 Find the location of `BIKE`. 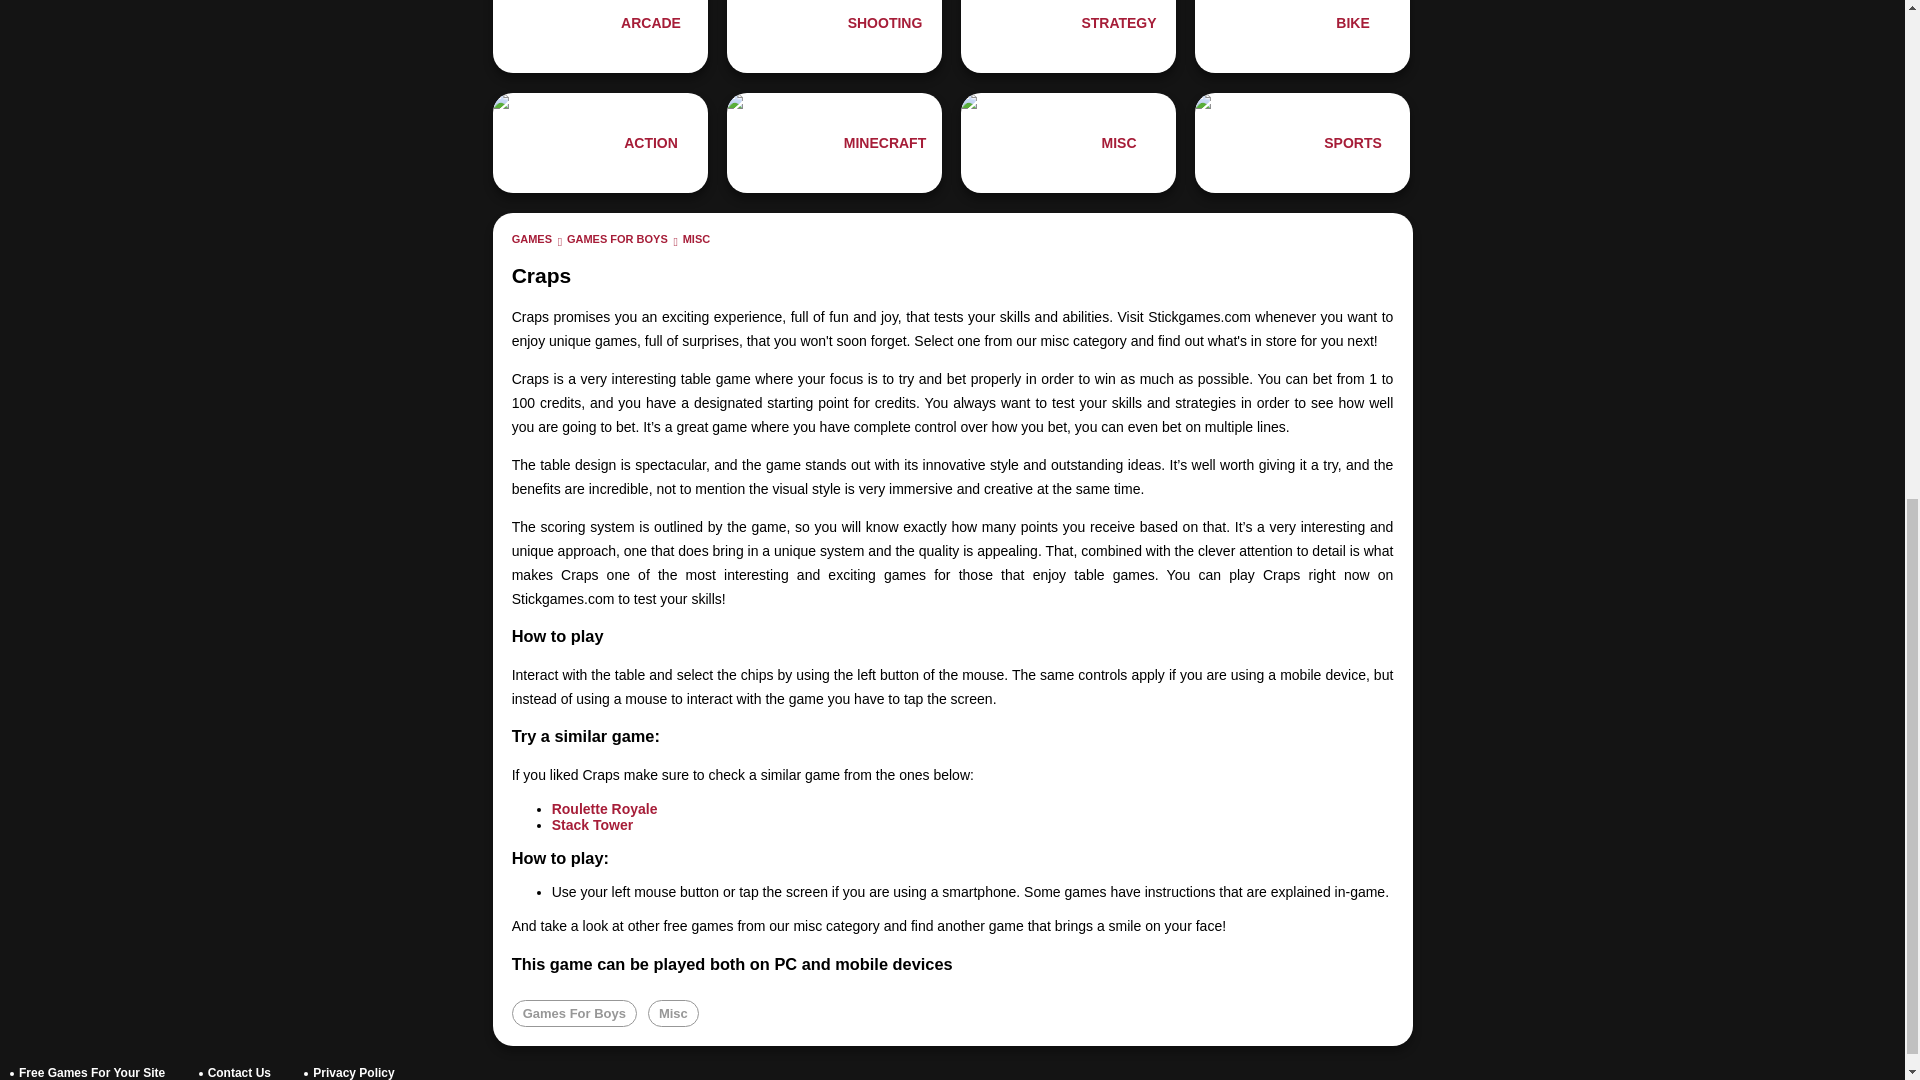

BIKE is located at coordinates (1302, 36).